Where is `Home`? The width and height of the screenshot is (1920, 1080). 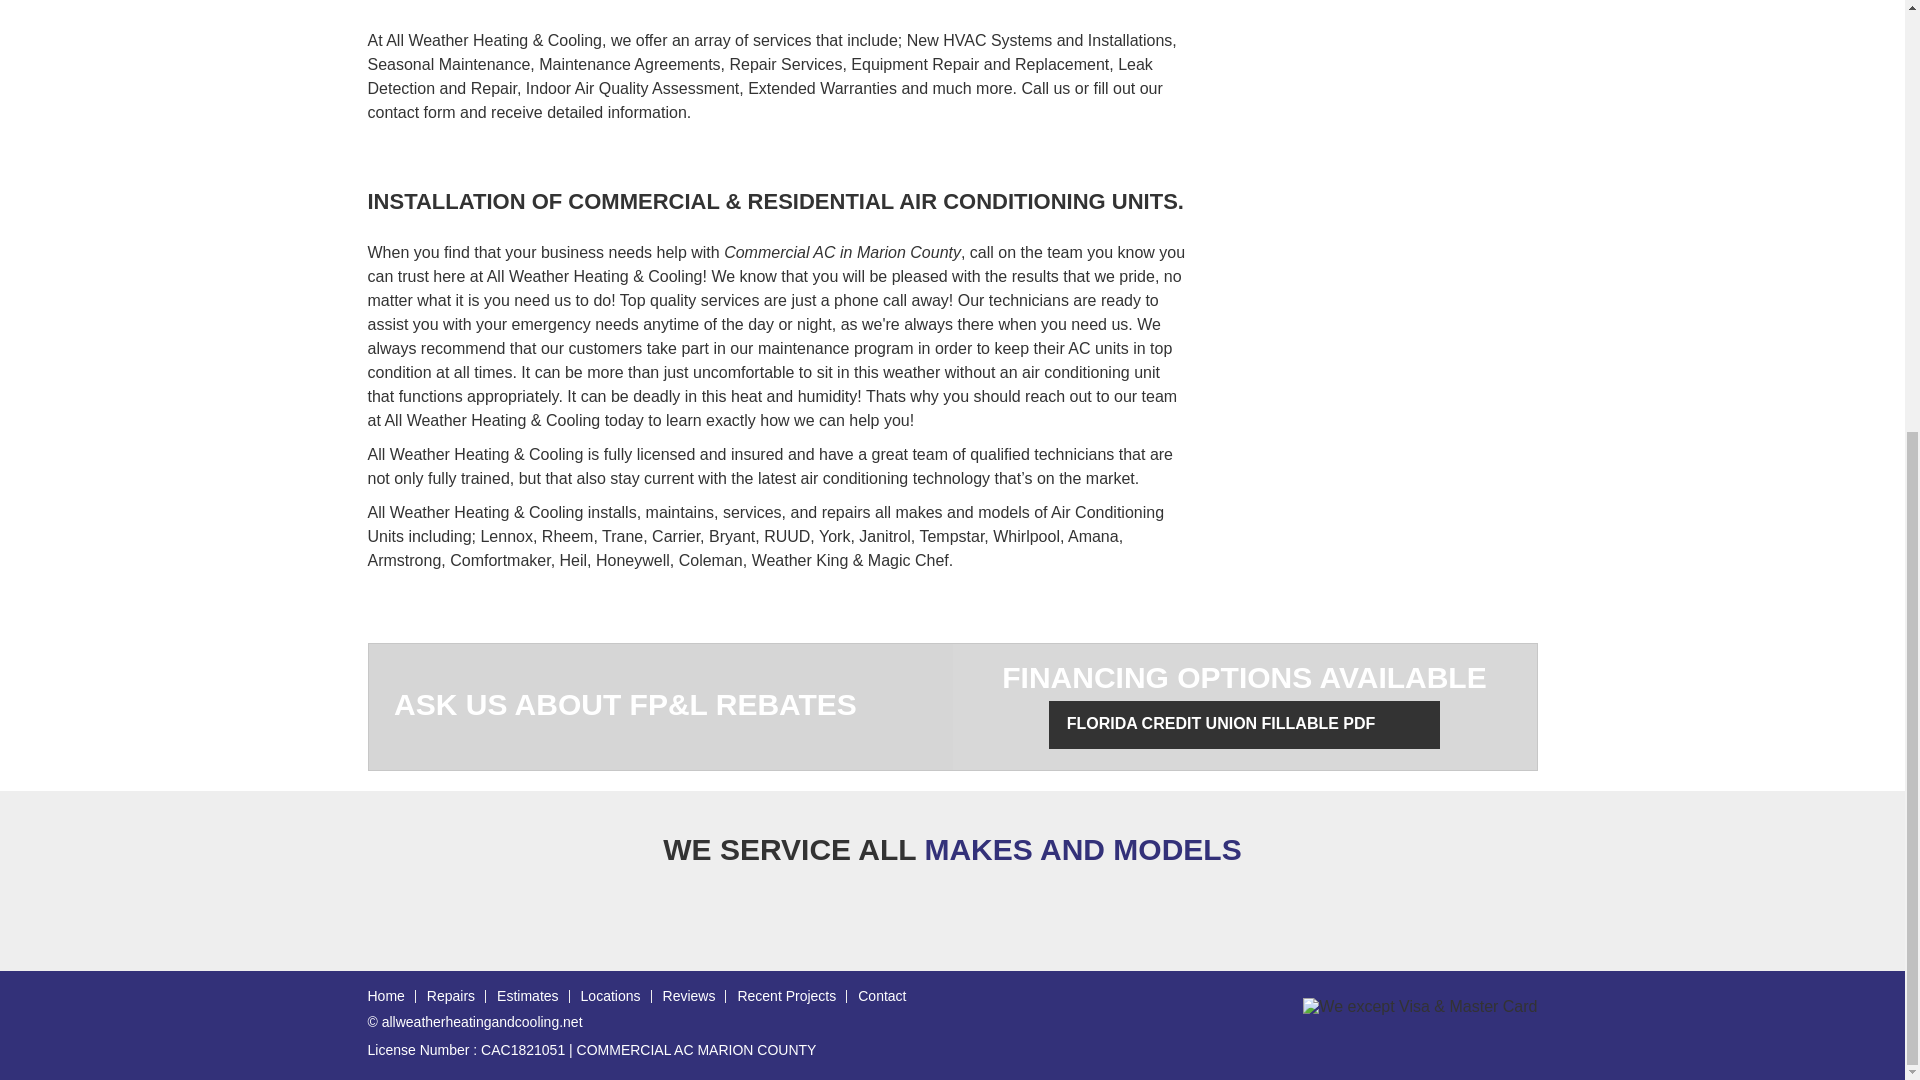
Home is located at coordinates (386, 996).